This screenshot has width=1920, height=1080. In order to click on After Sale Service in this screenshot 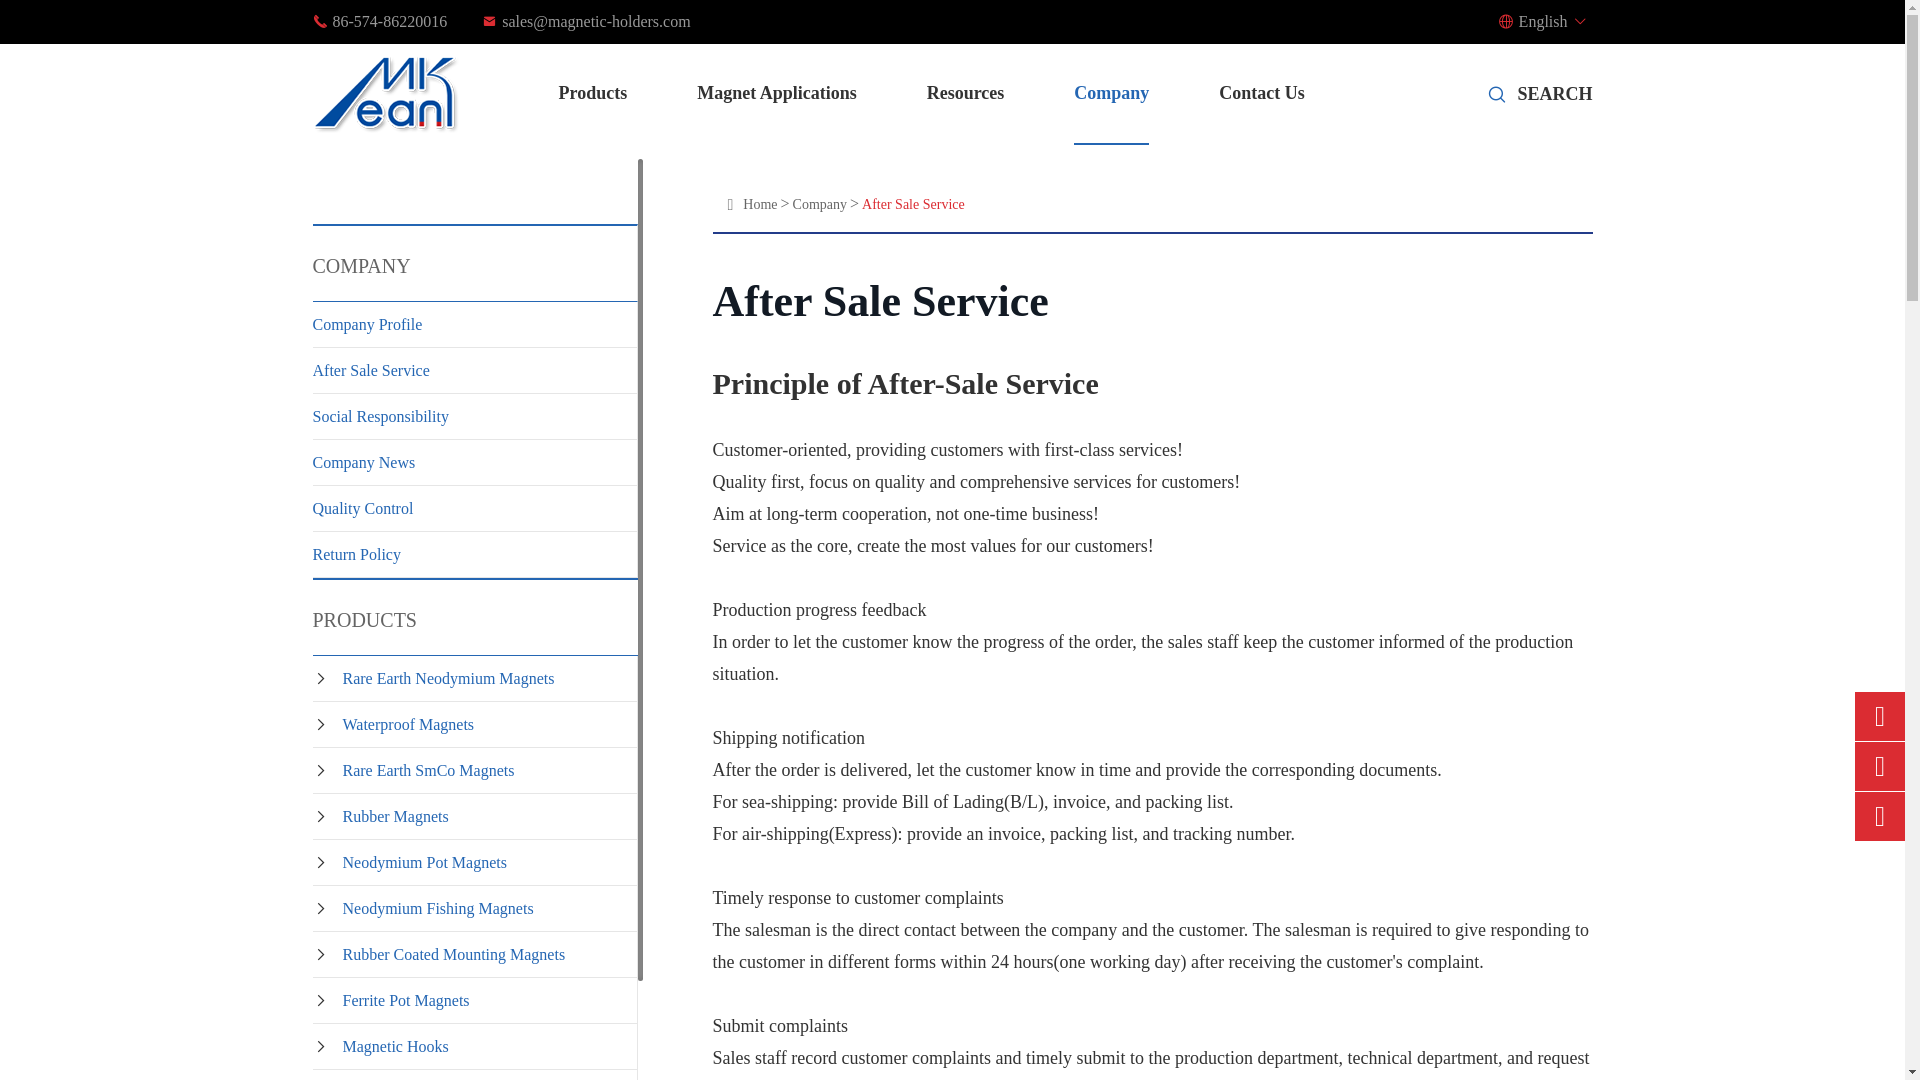, I will do `click(914, 205)`.